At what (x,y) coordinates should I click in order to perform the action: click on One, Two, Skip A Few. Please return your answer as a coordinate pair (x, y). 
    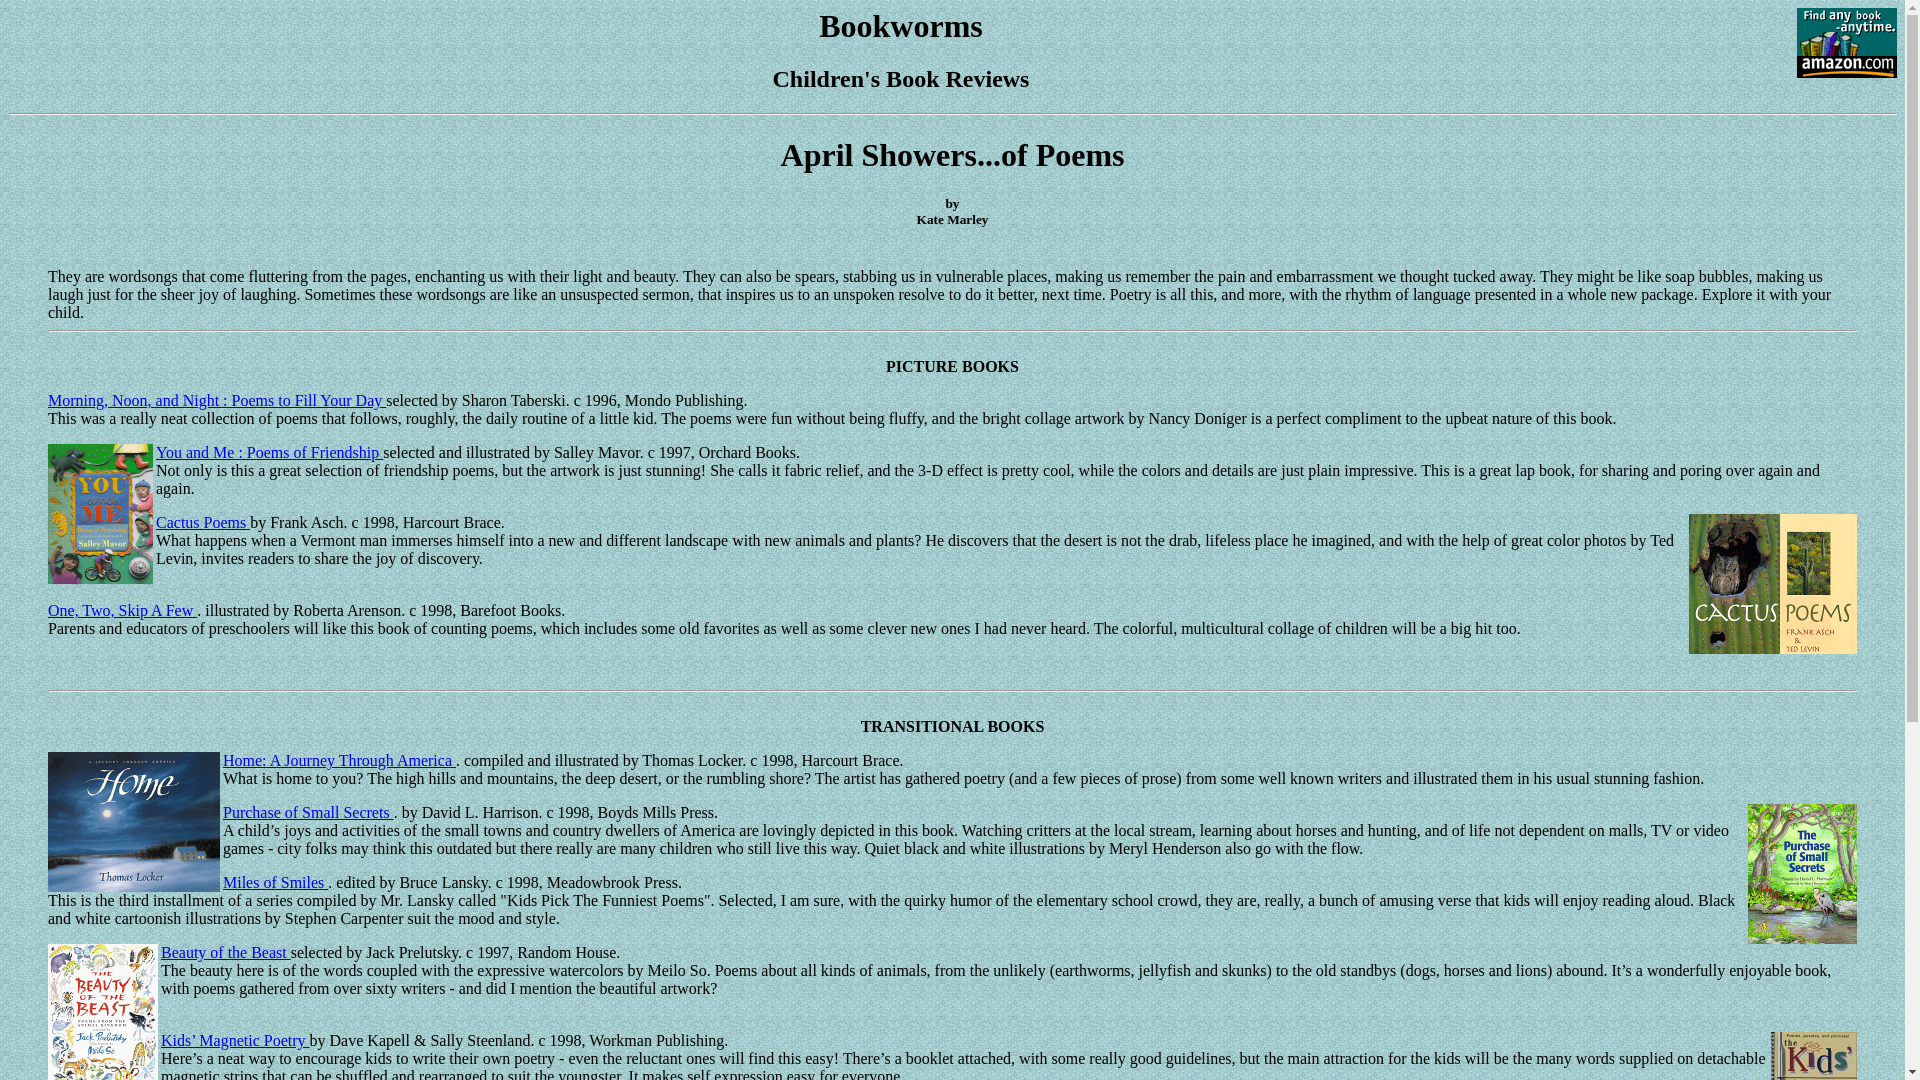
    Looking at the image, I should click on (122, 610).